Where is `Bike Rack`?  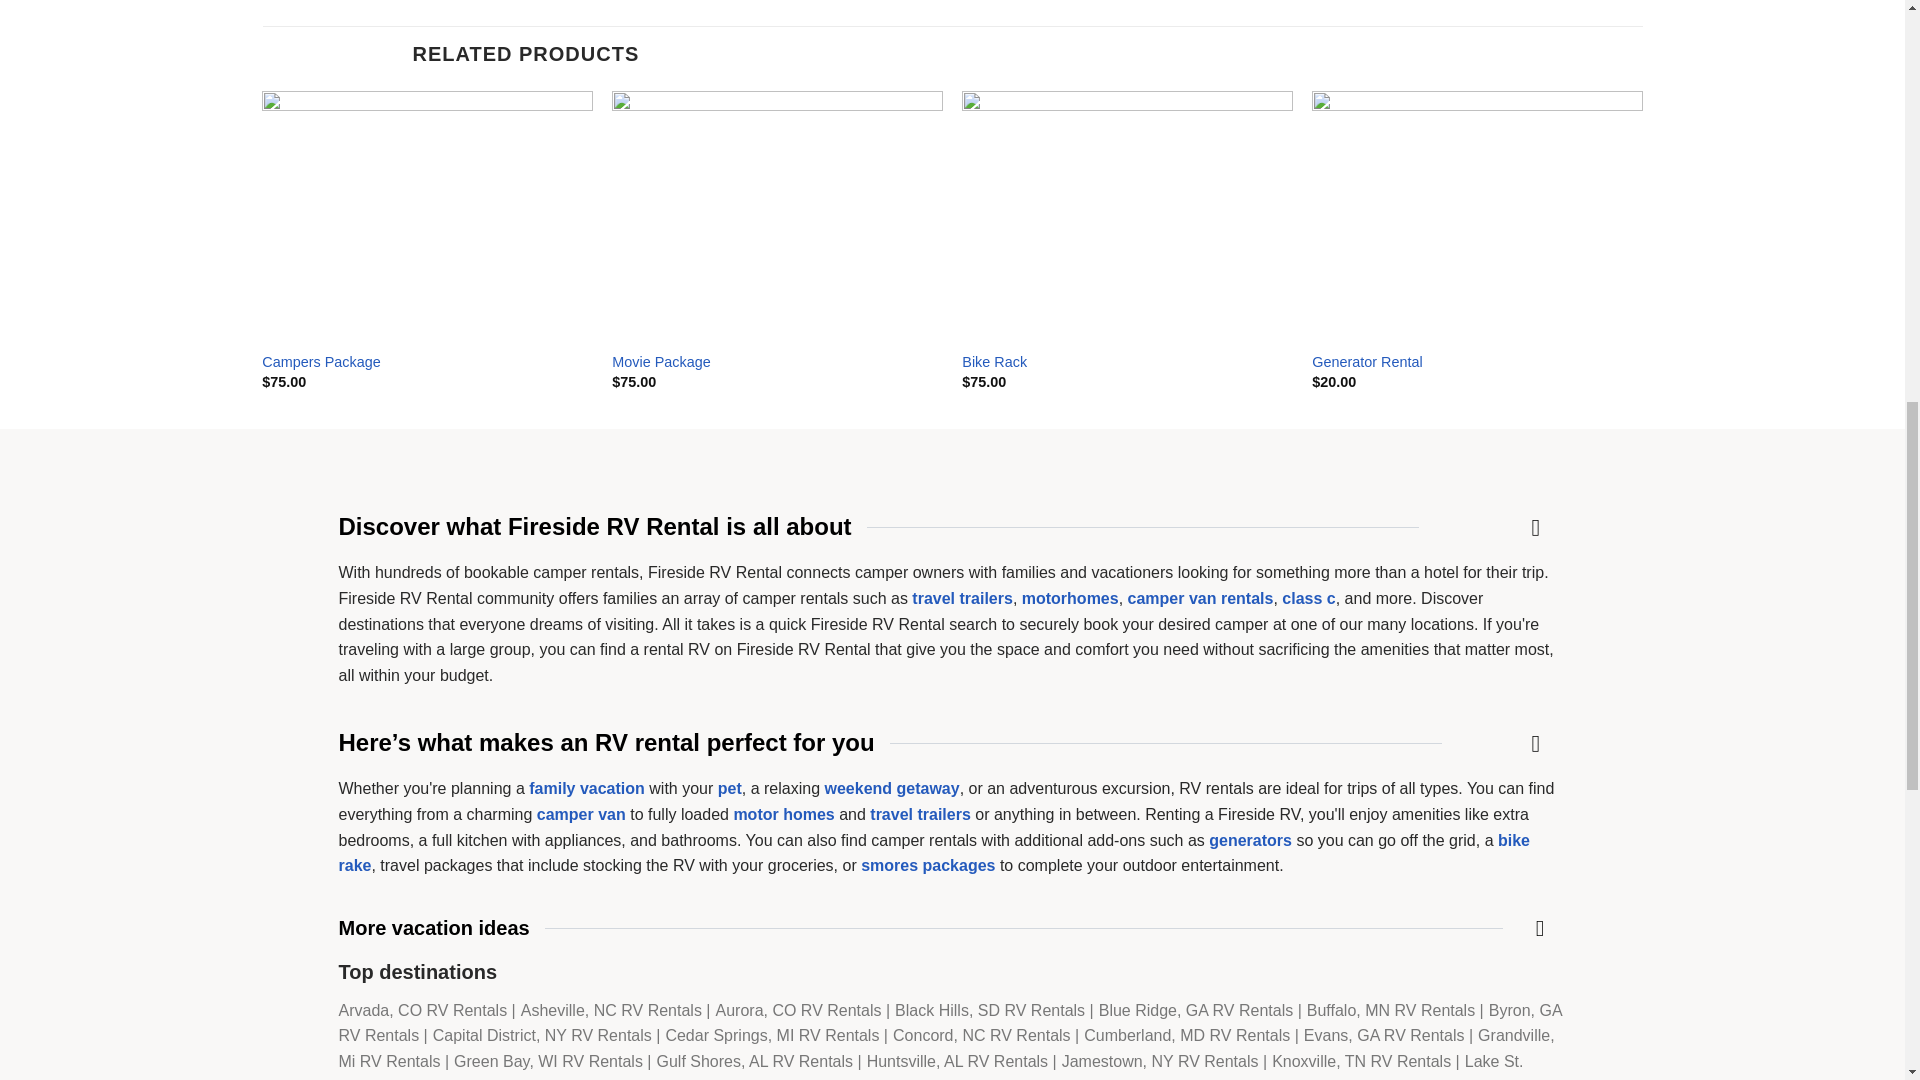 Bike Rack is located at coordinates (994, 362).